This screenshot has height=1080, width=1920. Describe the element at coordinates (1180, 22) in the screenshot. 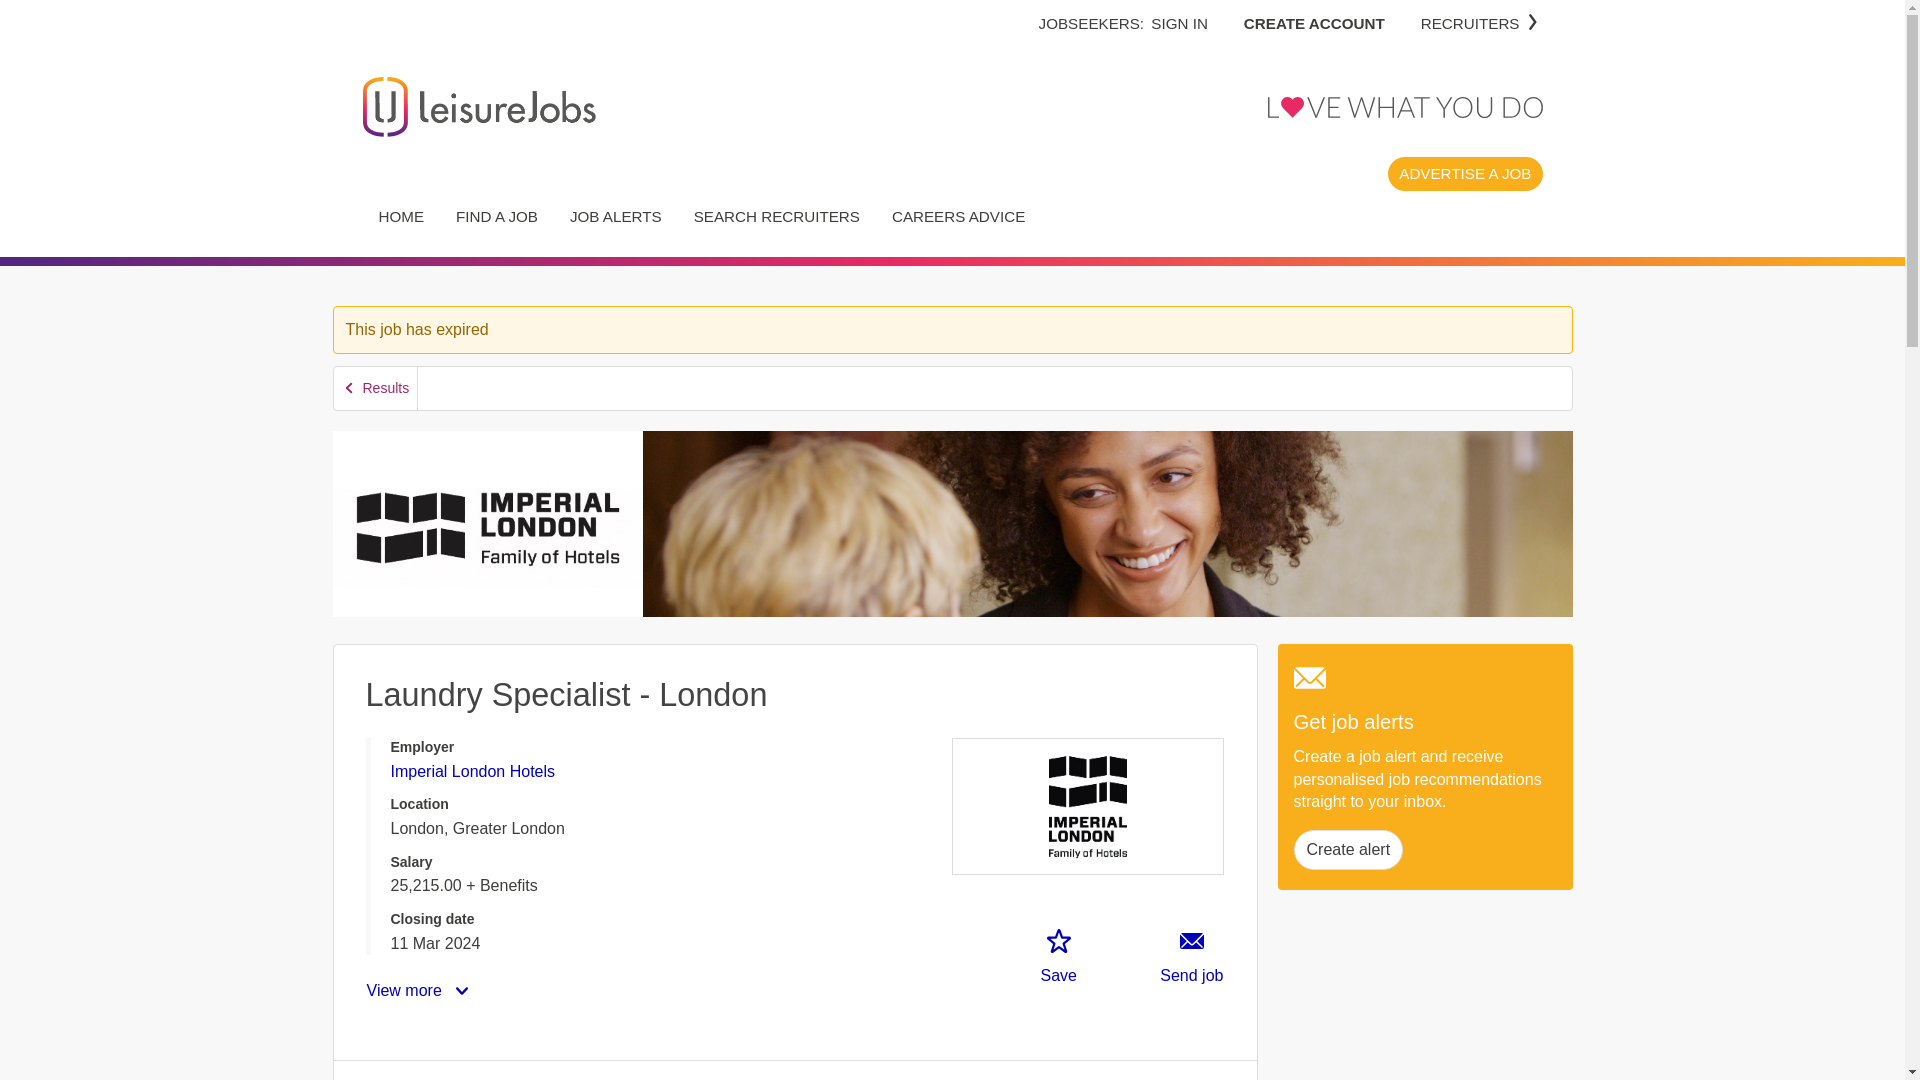

I see `SIGN IN` at that location.